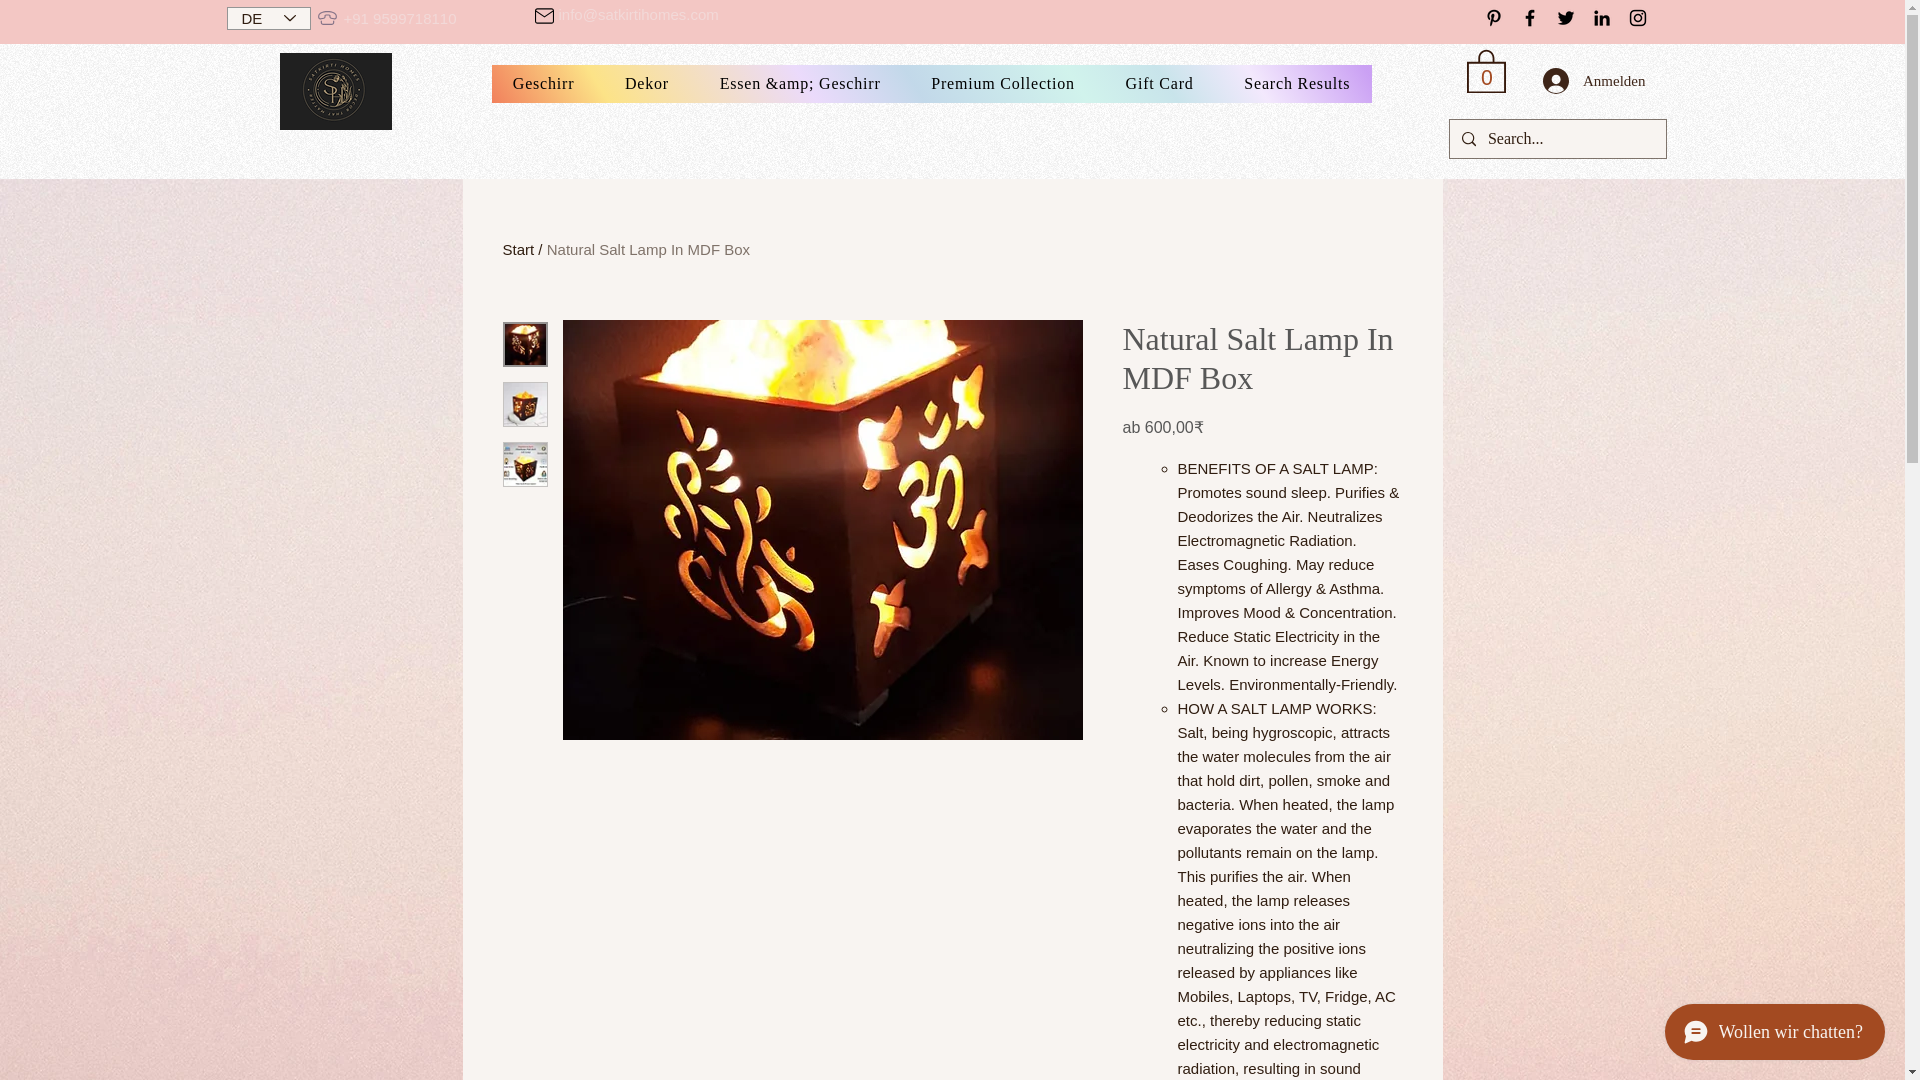 This screenshot has height=1080, width=1920. Describe the element at coordinates (648, 83) in the screenshot. I see `Dekor` at that location.